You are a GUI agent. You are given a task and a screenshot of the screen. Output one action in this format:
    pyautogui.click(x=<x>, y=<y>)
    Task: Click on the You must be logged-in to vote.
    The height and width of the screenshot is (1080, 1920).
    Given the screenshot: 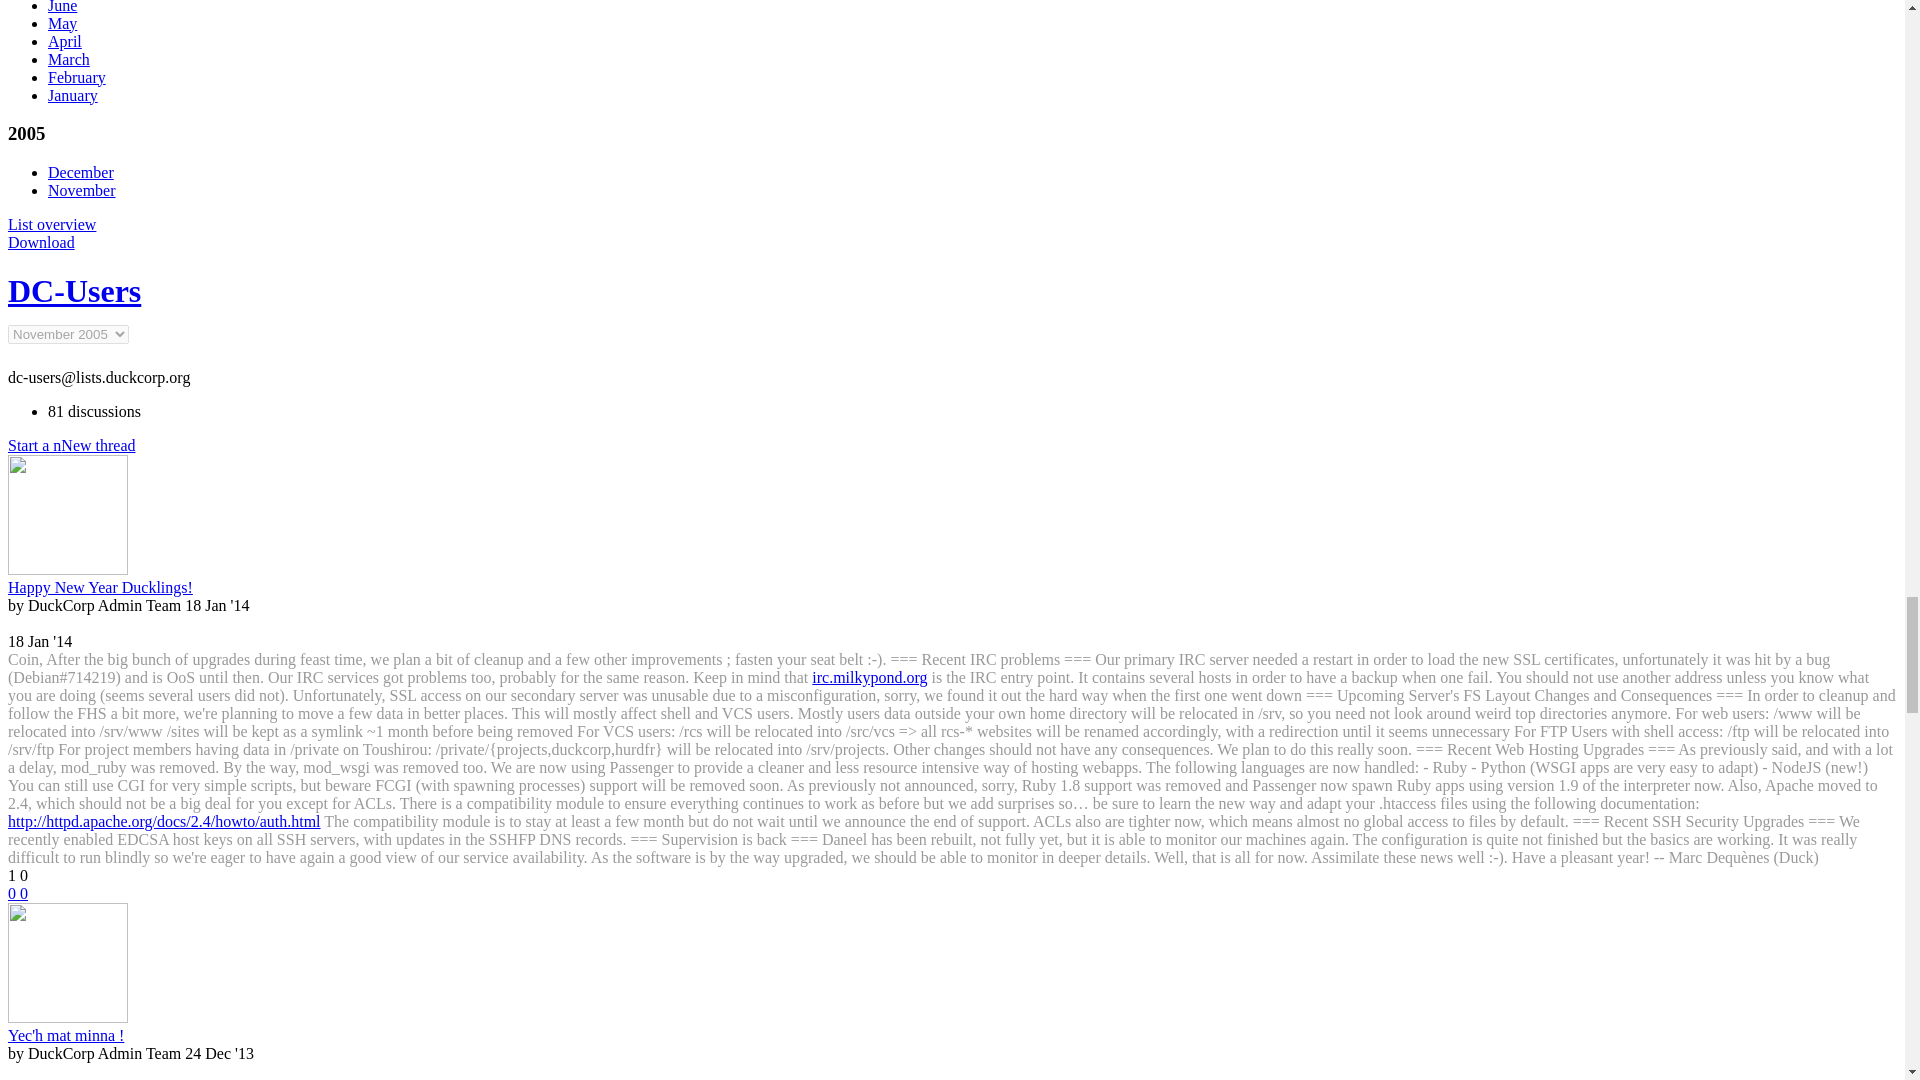 What is the action you would take?
    pyautogui.click(x=13, y=892)
    